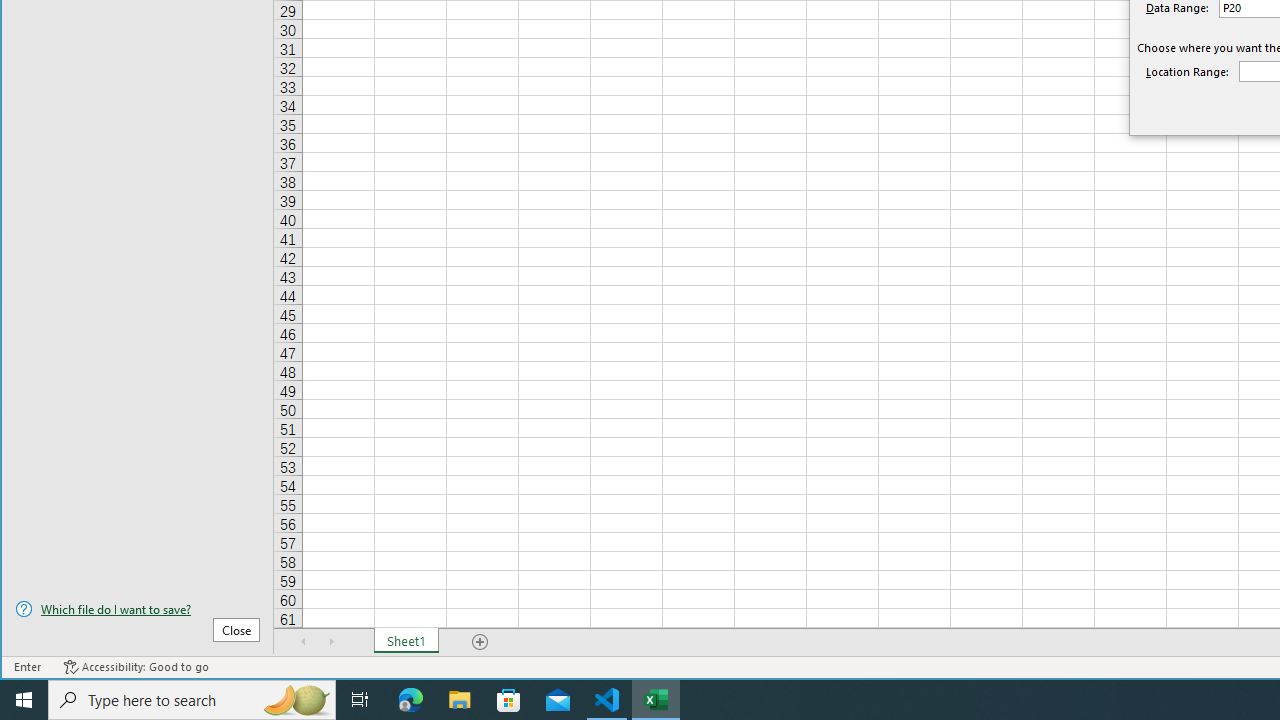 This screenshot has height=720, width=1280. Describe the element at coordinates (304, 641) in the screenshot. I see `Scroll Left` at that location.